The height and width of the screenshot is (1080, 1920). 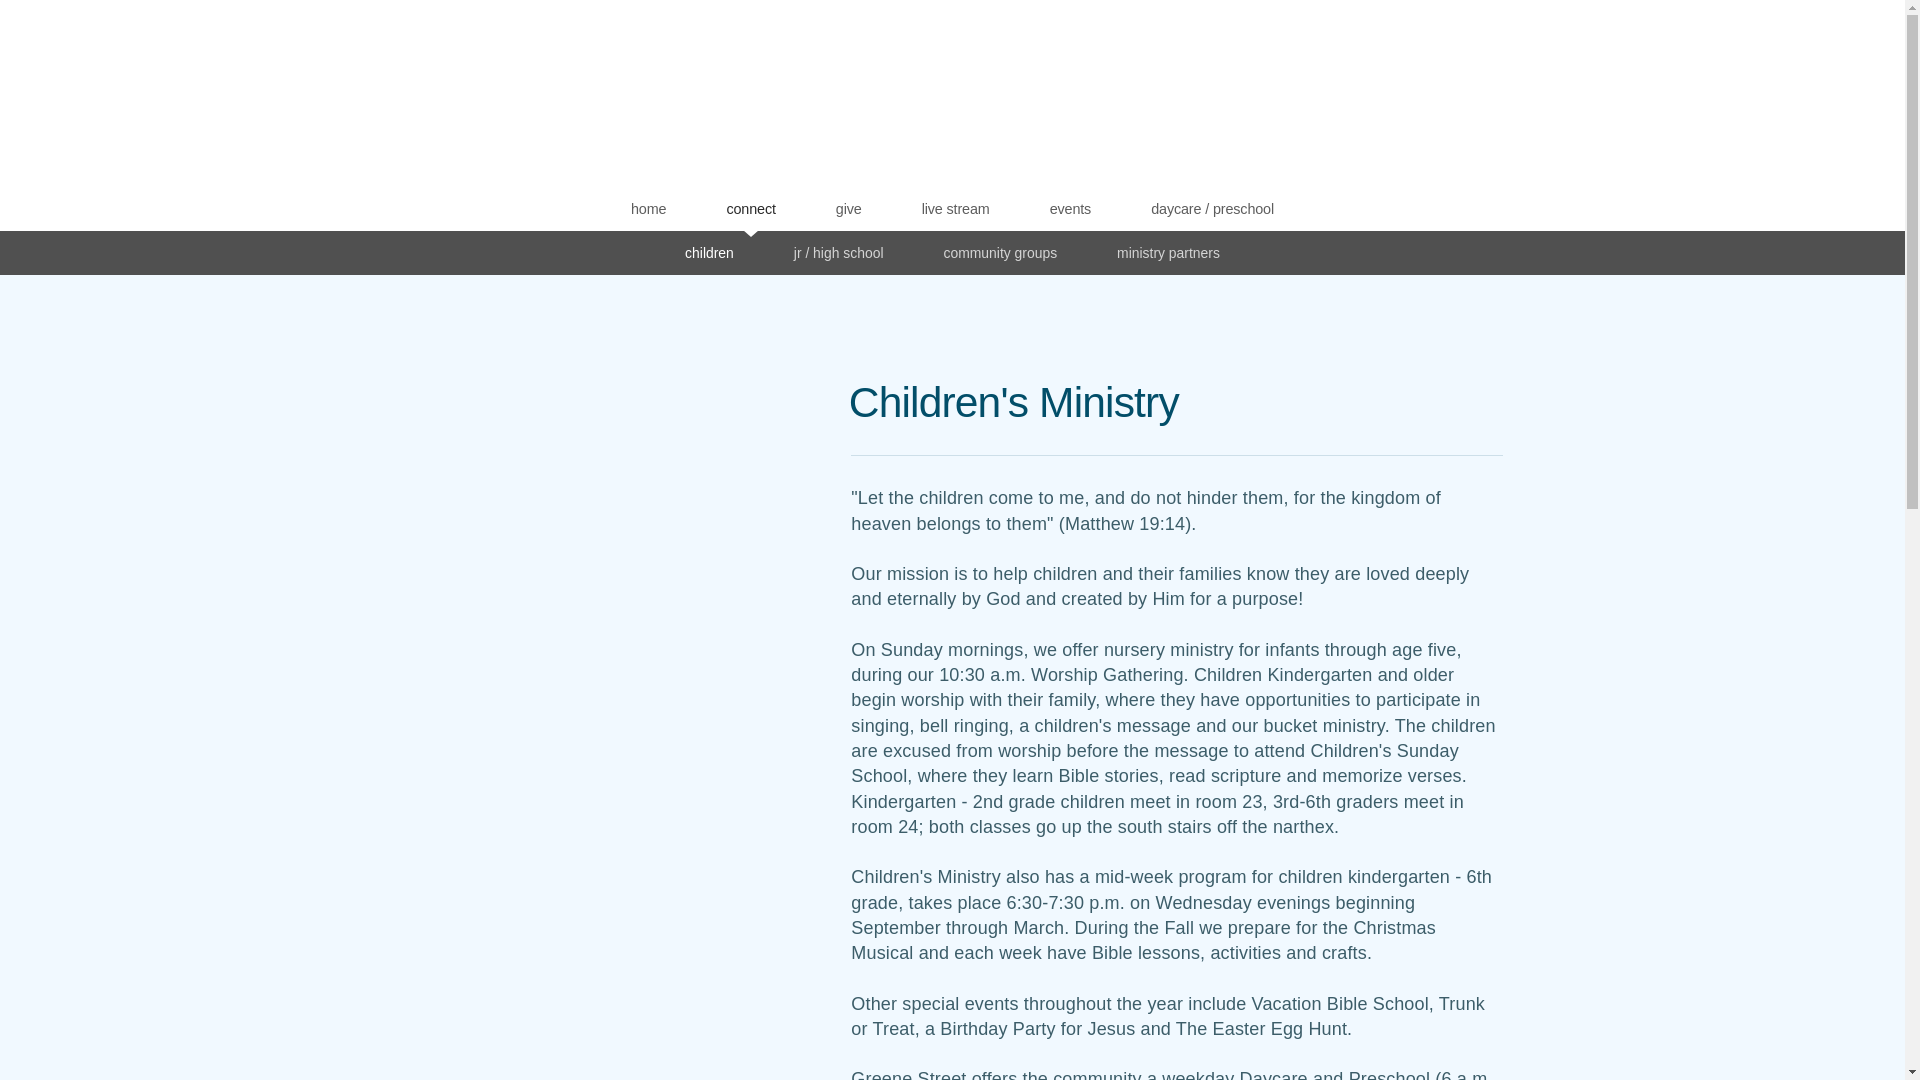 What do you see at coordinates (750, 208) in the screenshot?
I see `connect` at bounding box center [750, 208].